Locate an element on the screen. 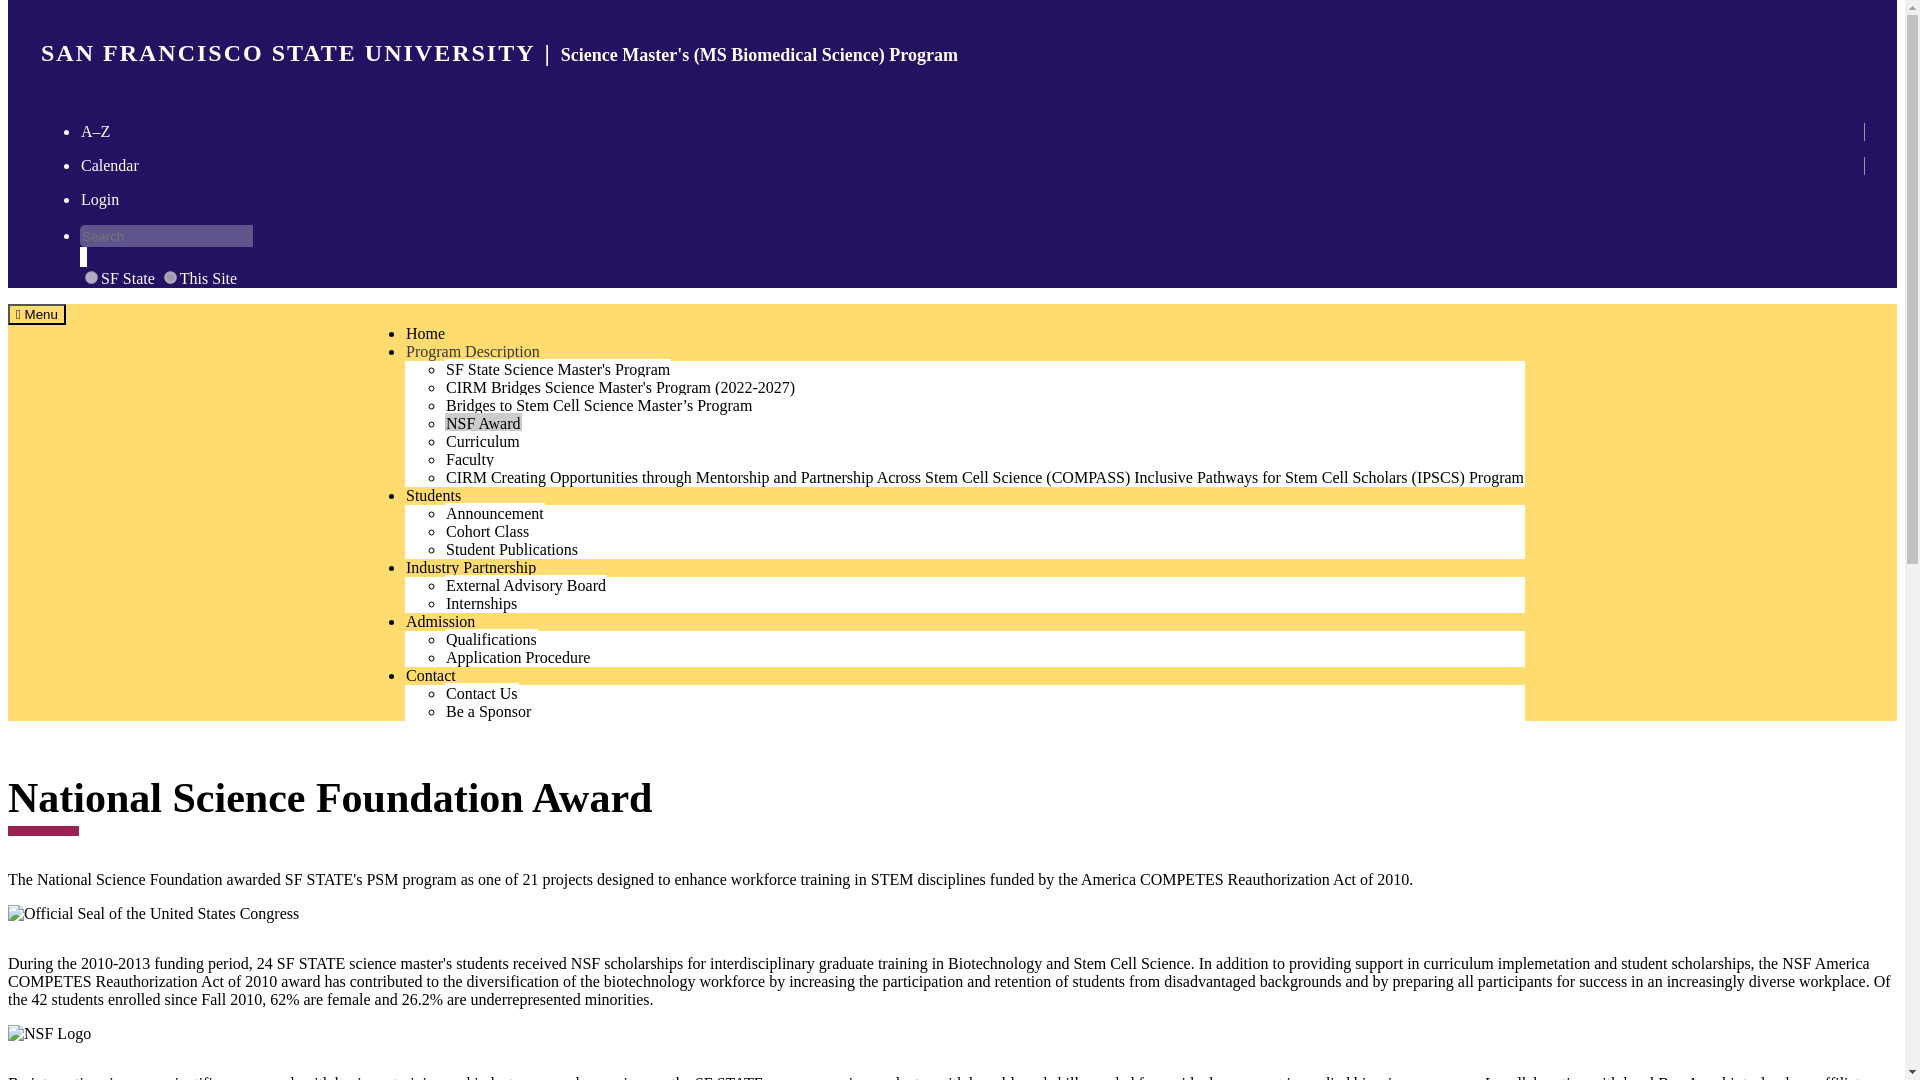  NSF Award is located at coordinates (491, 638).